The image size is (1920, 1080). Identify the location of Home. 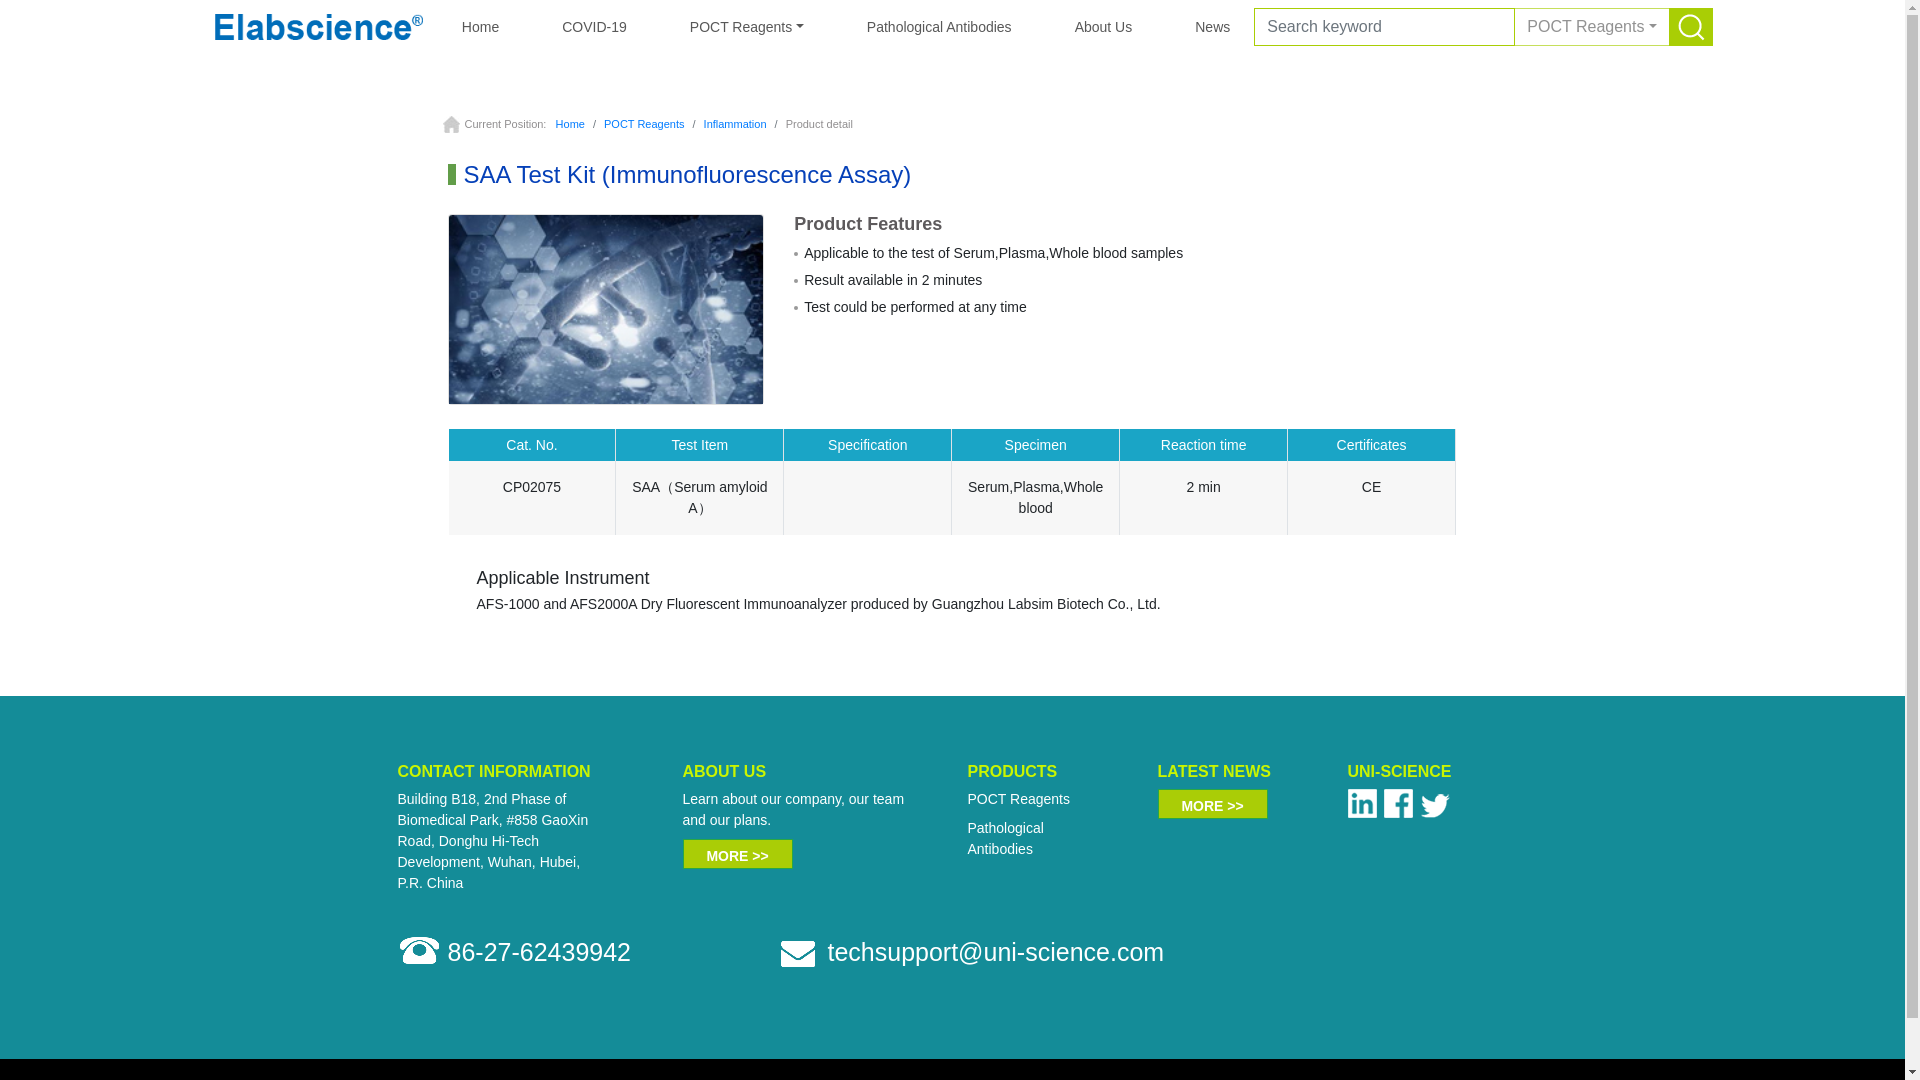
(480, 26).